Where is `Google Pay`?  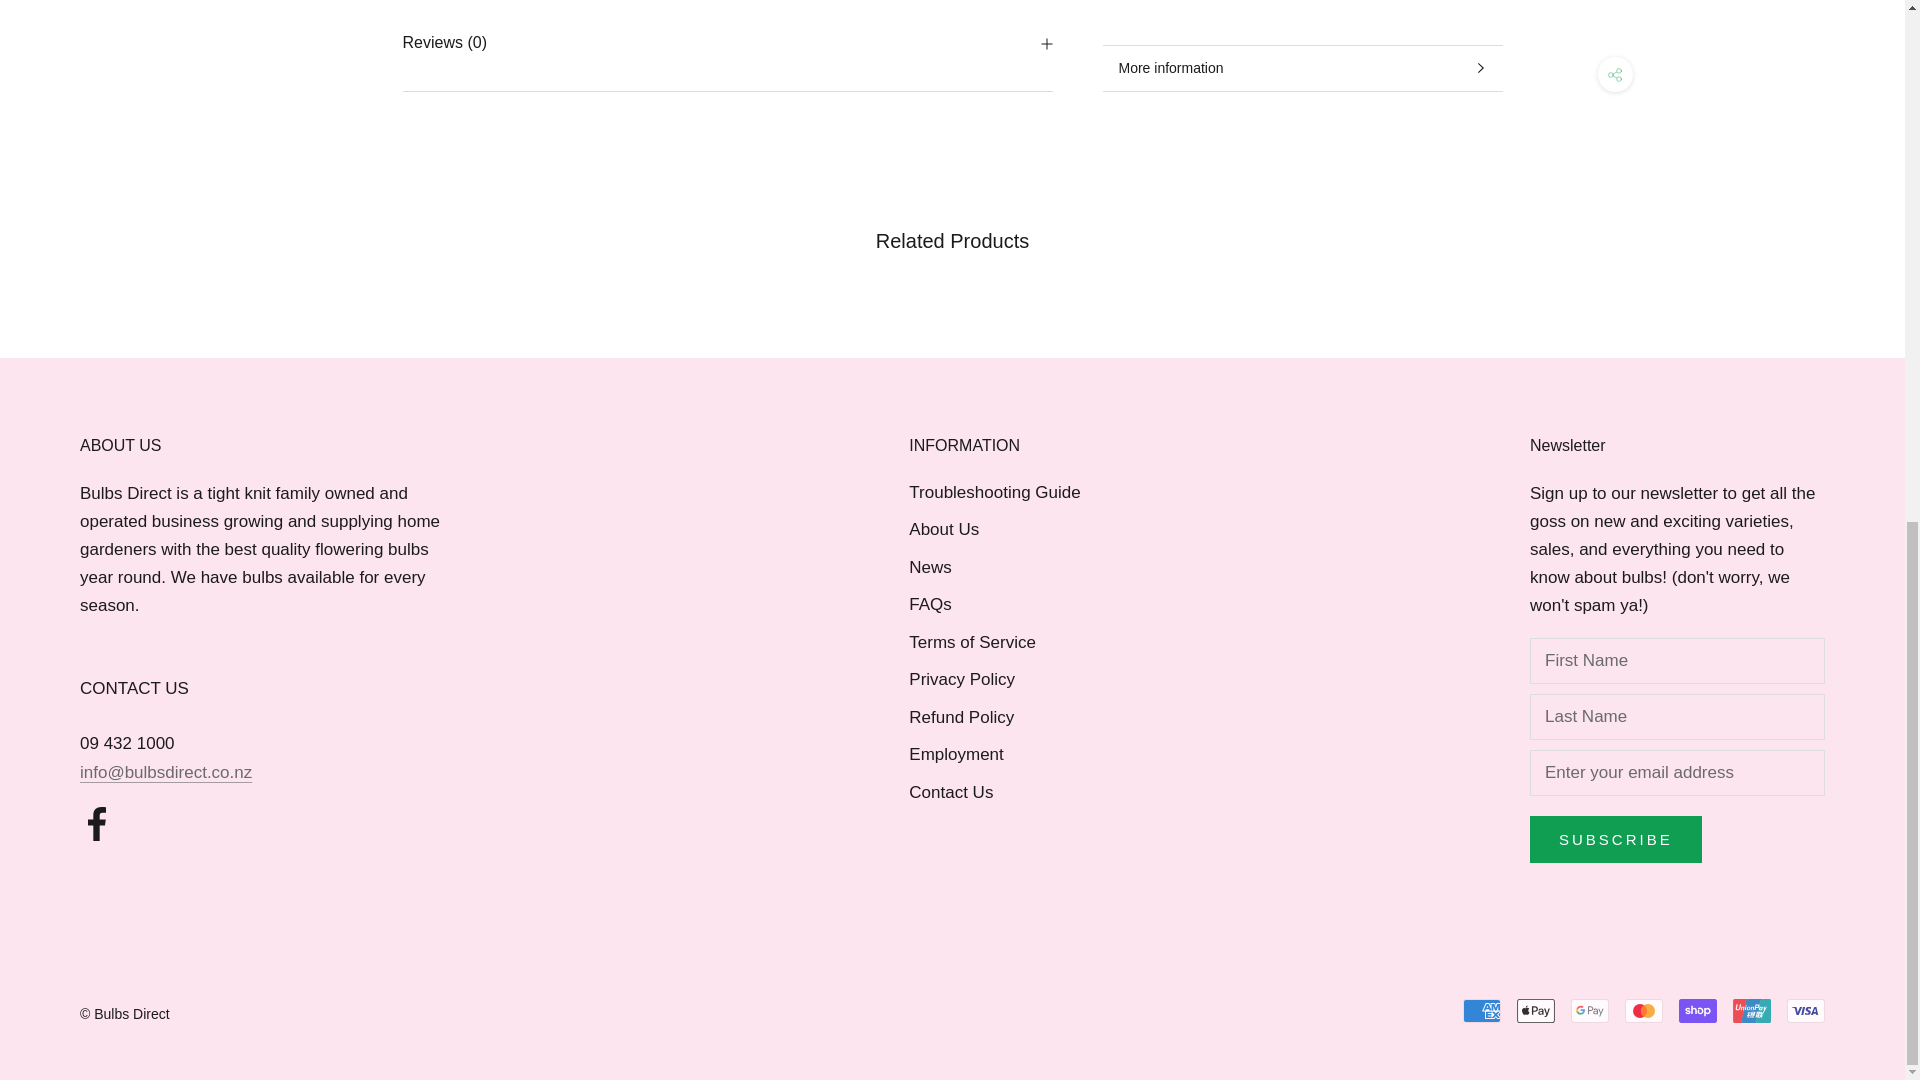
Google Pay is located at coordinates (1589, 1010).